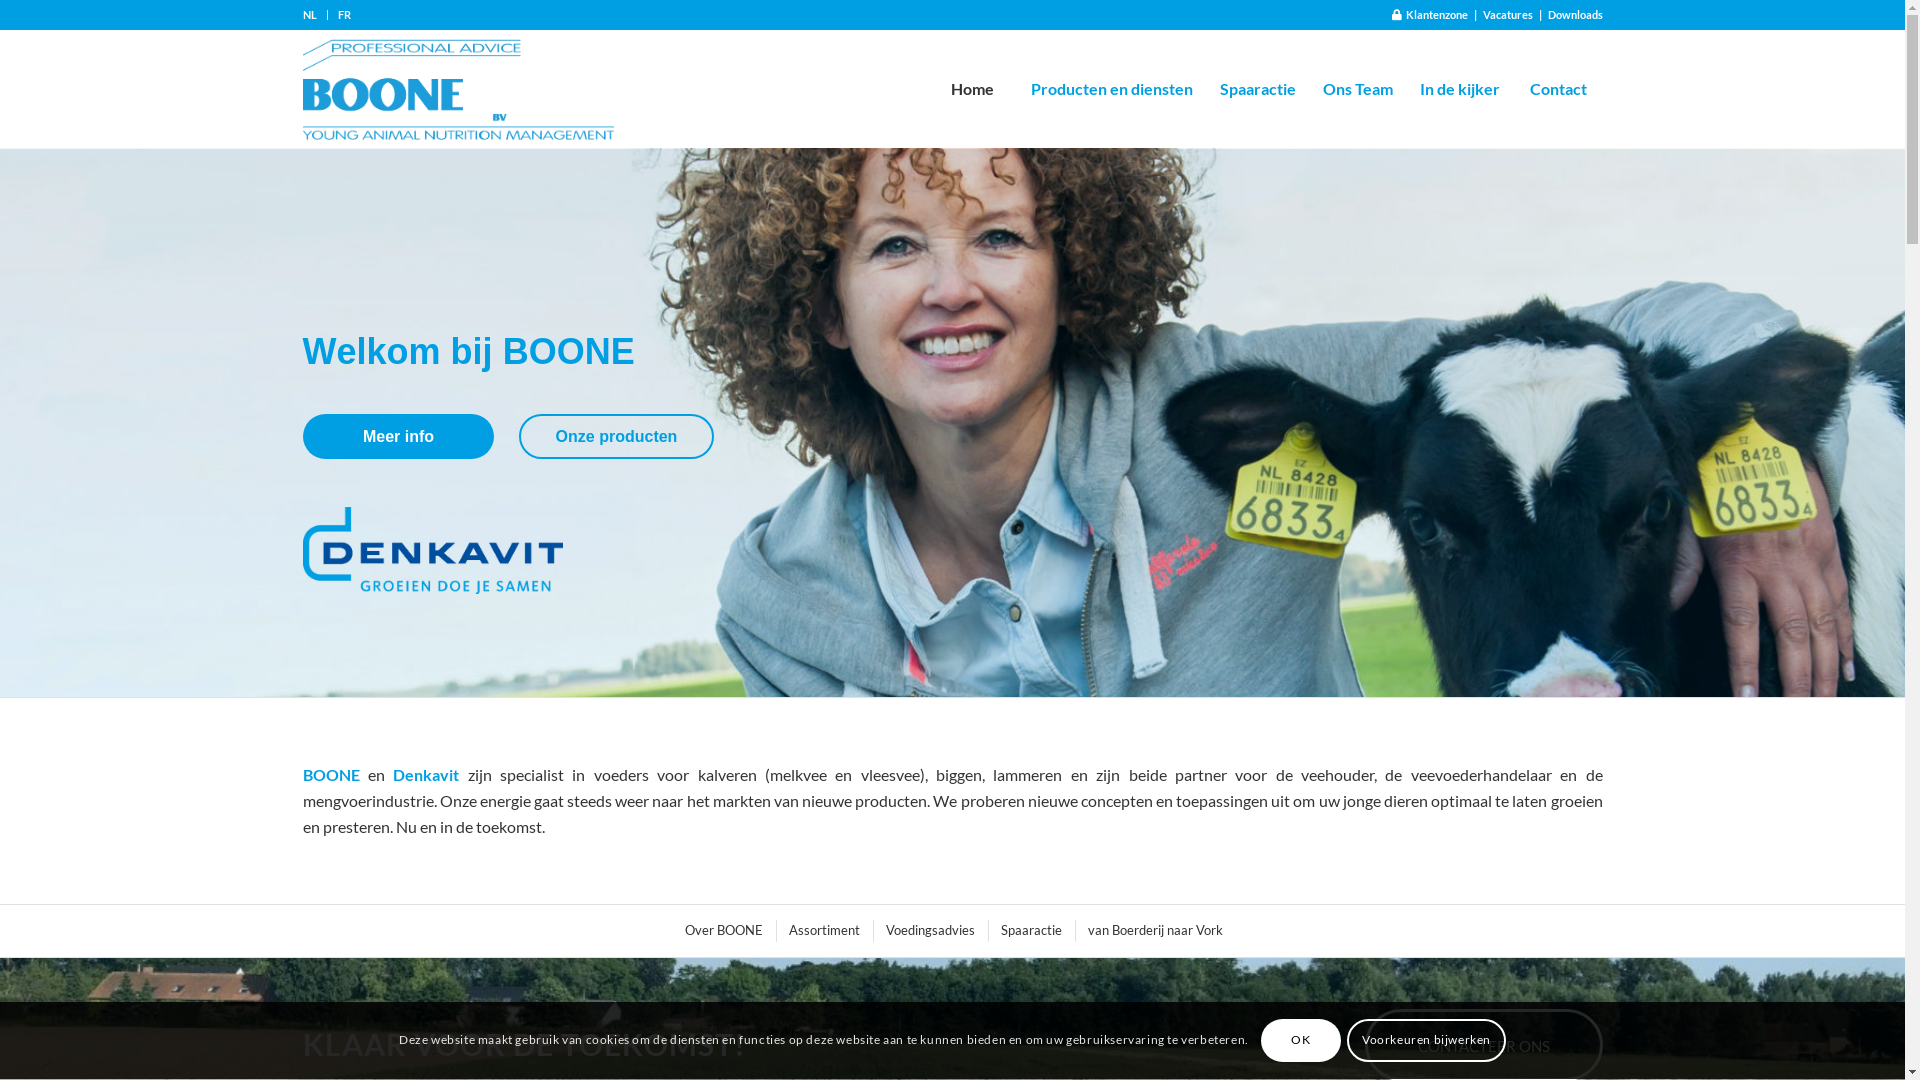 The width and height of the screenshot is (1920, 1080). Describe the element at coordinates (1507, 14) in the screenshot. I see `Vacatures` at that location.